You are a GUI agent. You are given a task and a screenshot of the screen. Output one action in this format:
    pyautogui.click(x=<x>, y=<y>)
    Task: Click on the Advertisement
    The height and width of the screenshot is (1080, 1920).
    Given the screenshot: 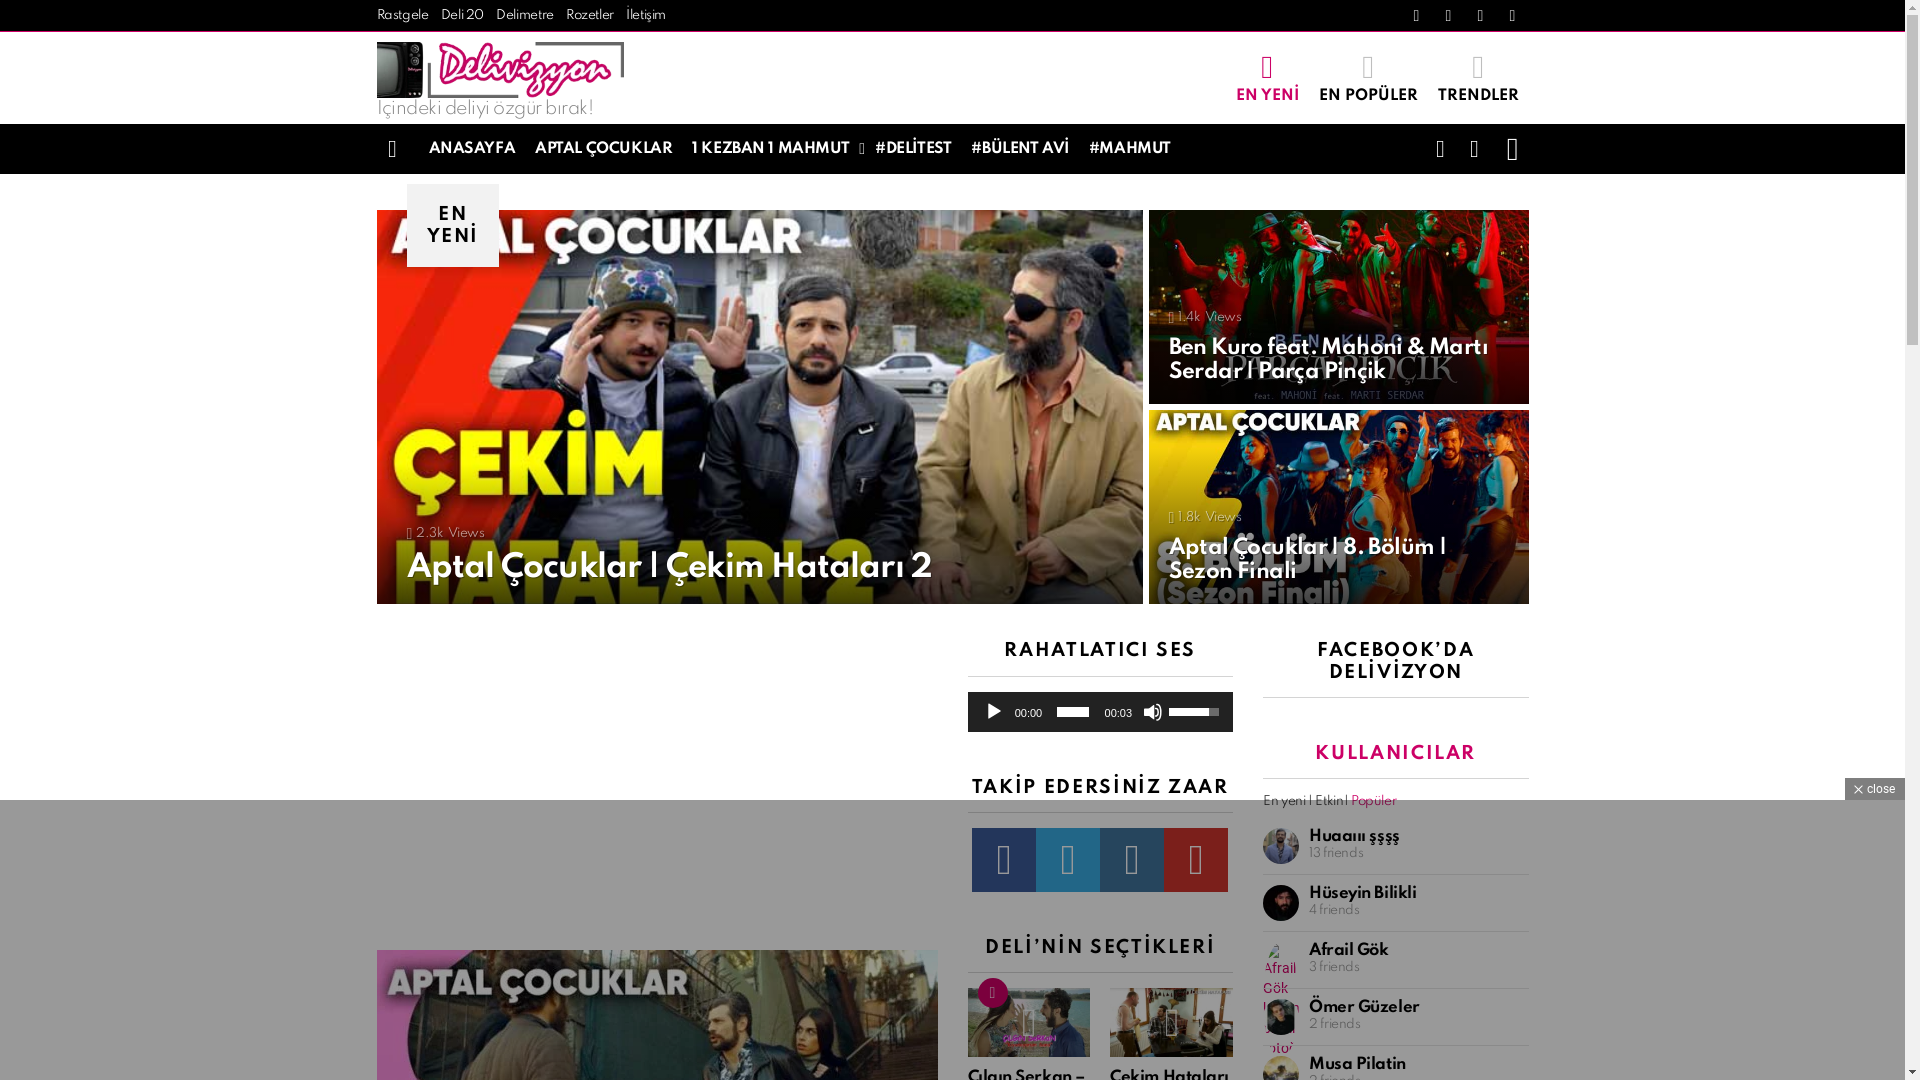 What is the action you would take?
    pyautogui.click(x=656, y=780)
    